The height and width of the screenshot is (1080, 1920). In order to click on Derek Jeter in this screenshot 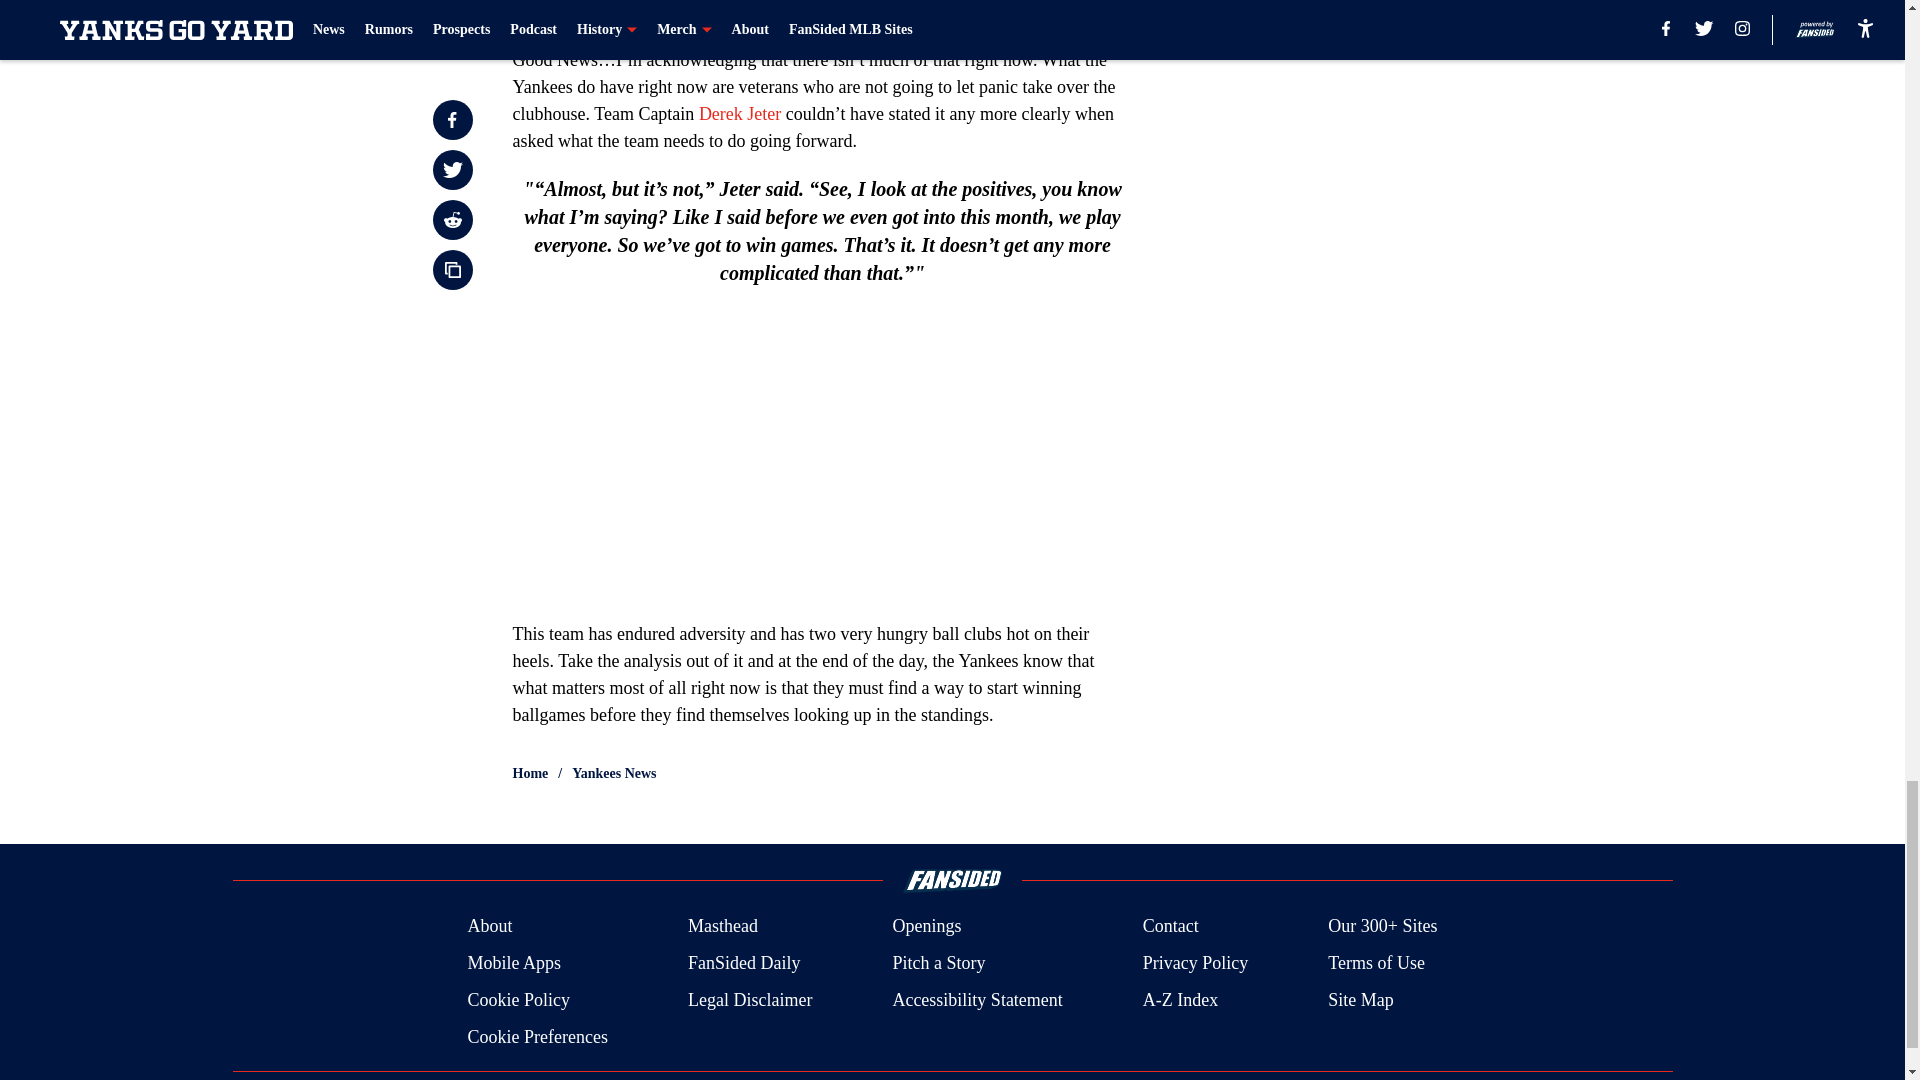, I will do `click(740, 114)`.